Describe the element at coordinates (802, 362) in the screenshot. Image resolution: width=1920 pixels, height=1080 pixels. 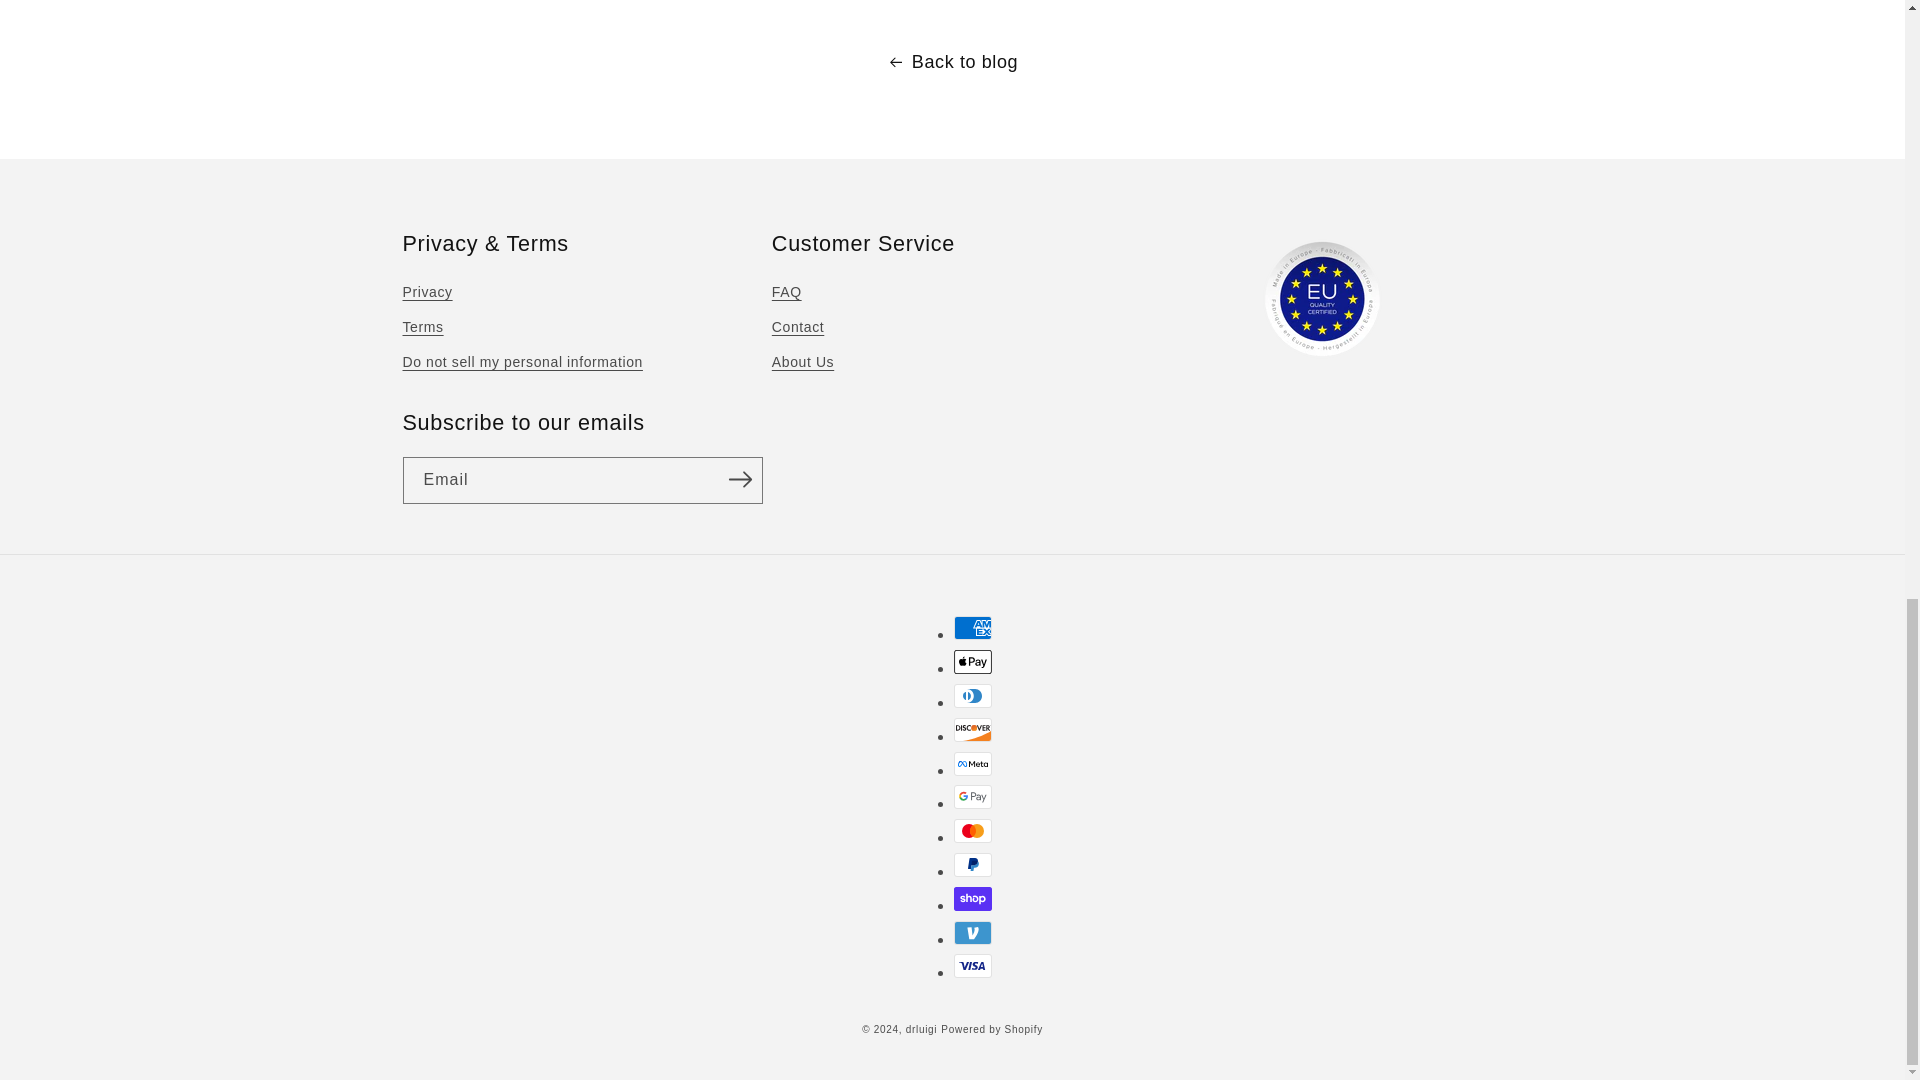
I see `About Us` at that location.